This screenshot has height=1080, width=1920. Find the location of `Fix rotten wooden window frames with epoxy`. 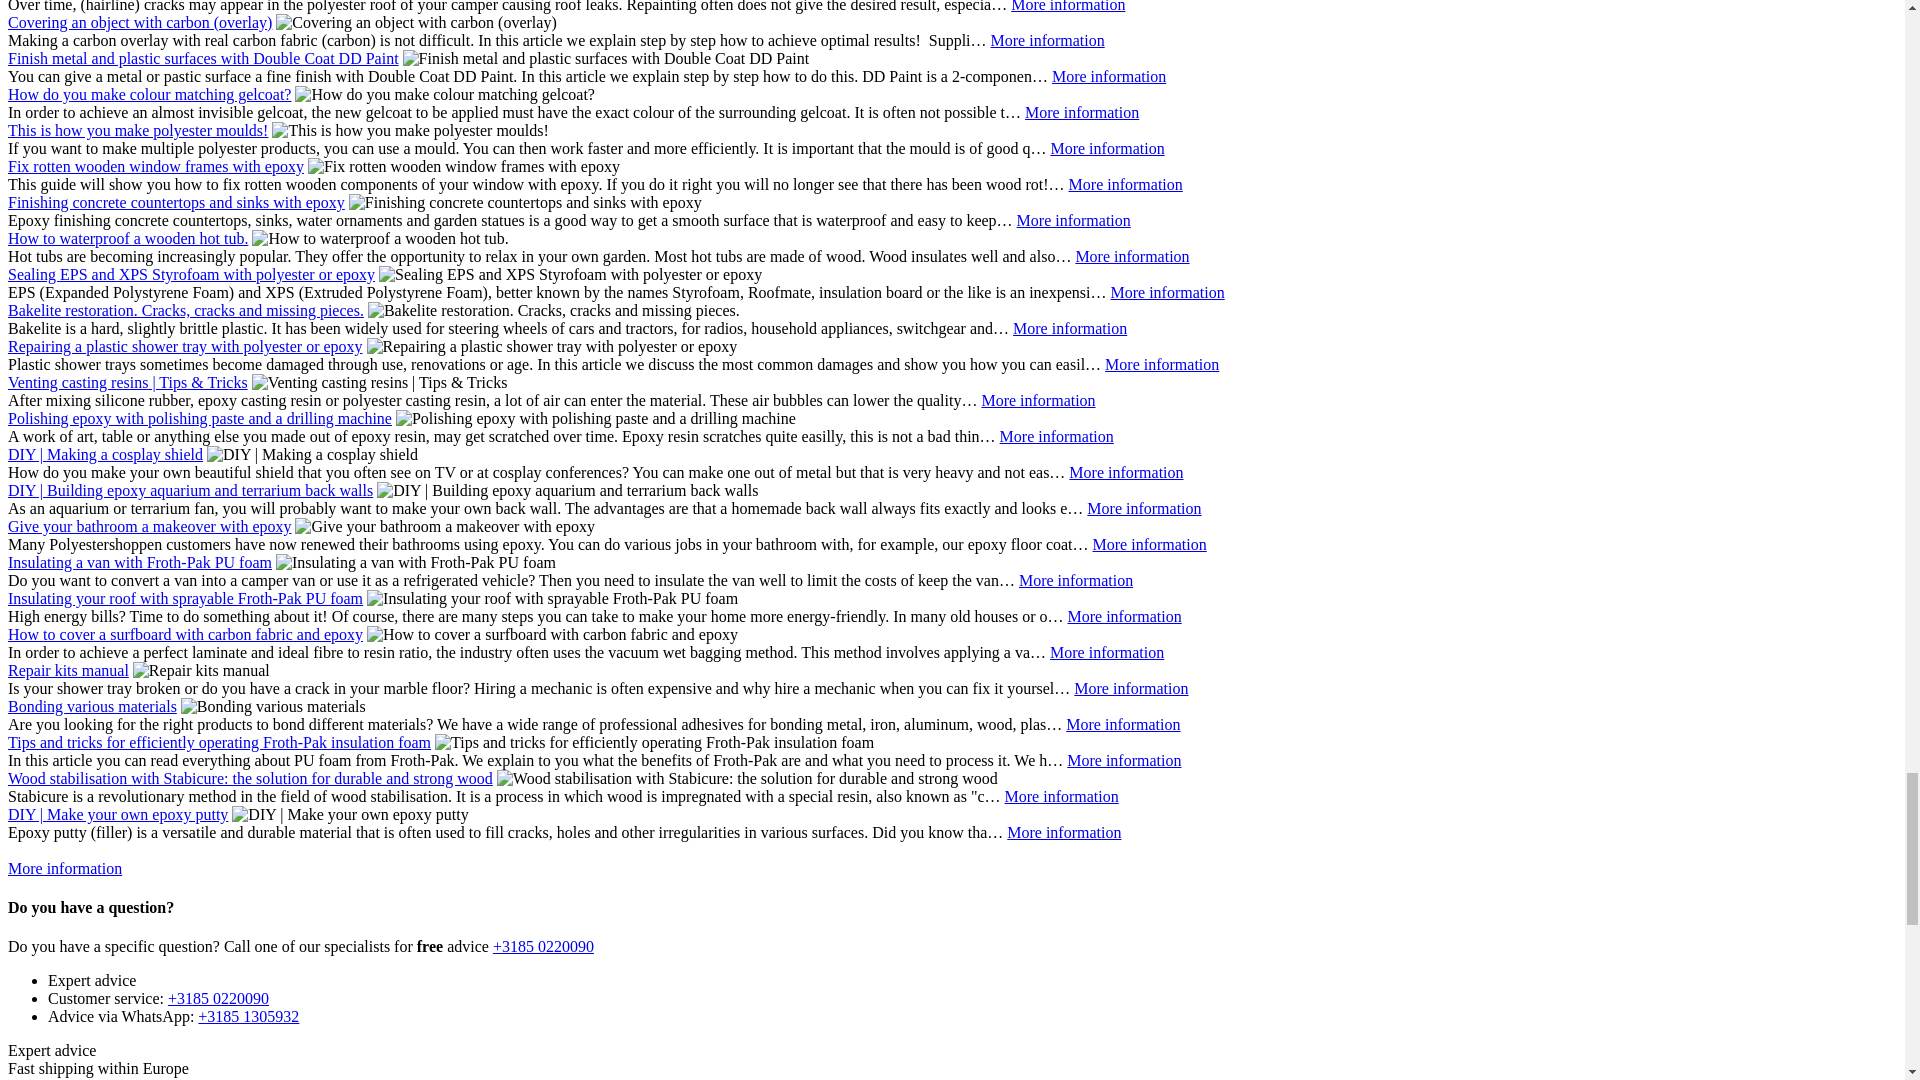

Fix rotten wooden window frames with epoxy is located at coordinates (1126, 184).